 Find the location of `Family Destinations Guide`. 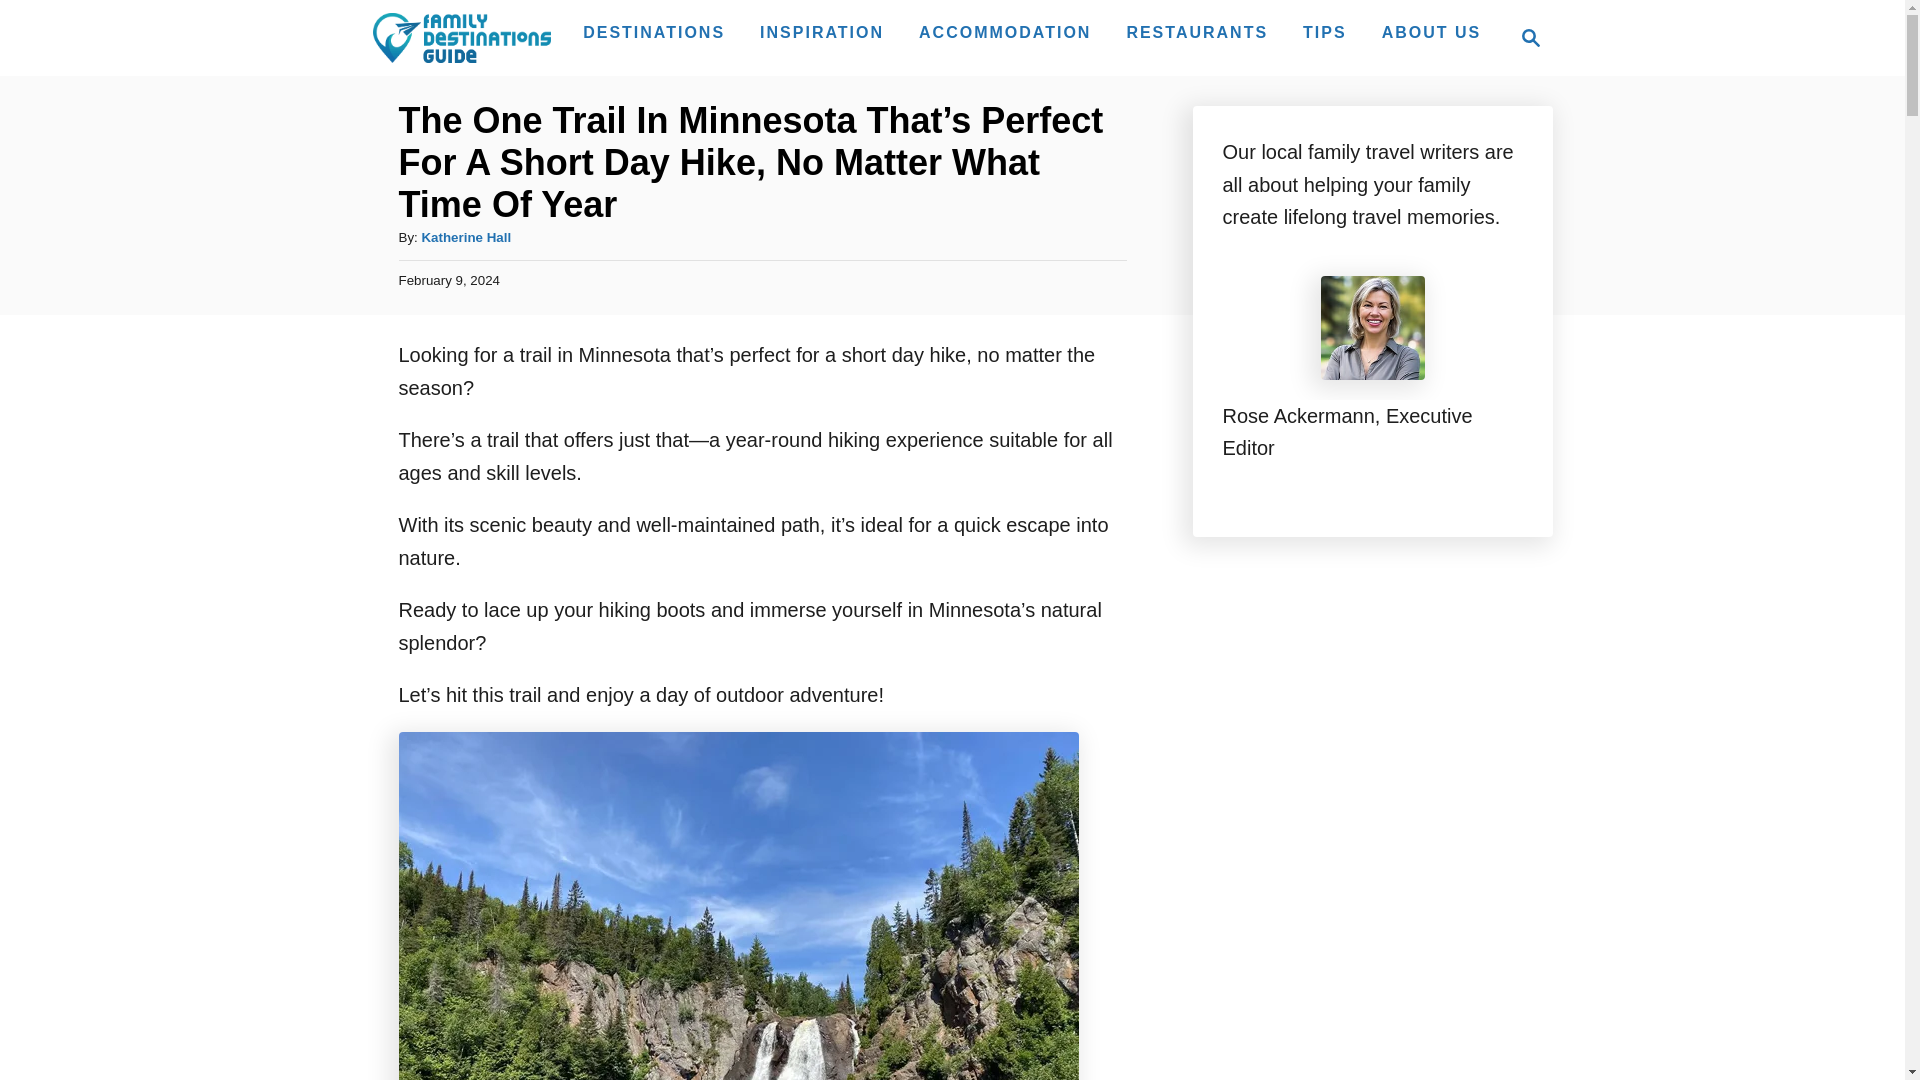

Family Destinations Guide is located at coordinates (460, 37).